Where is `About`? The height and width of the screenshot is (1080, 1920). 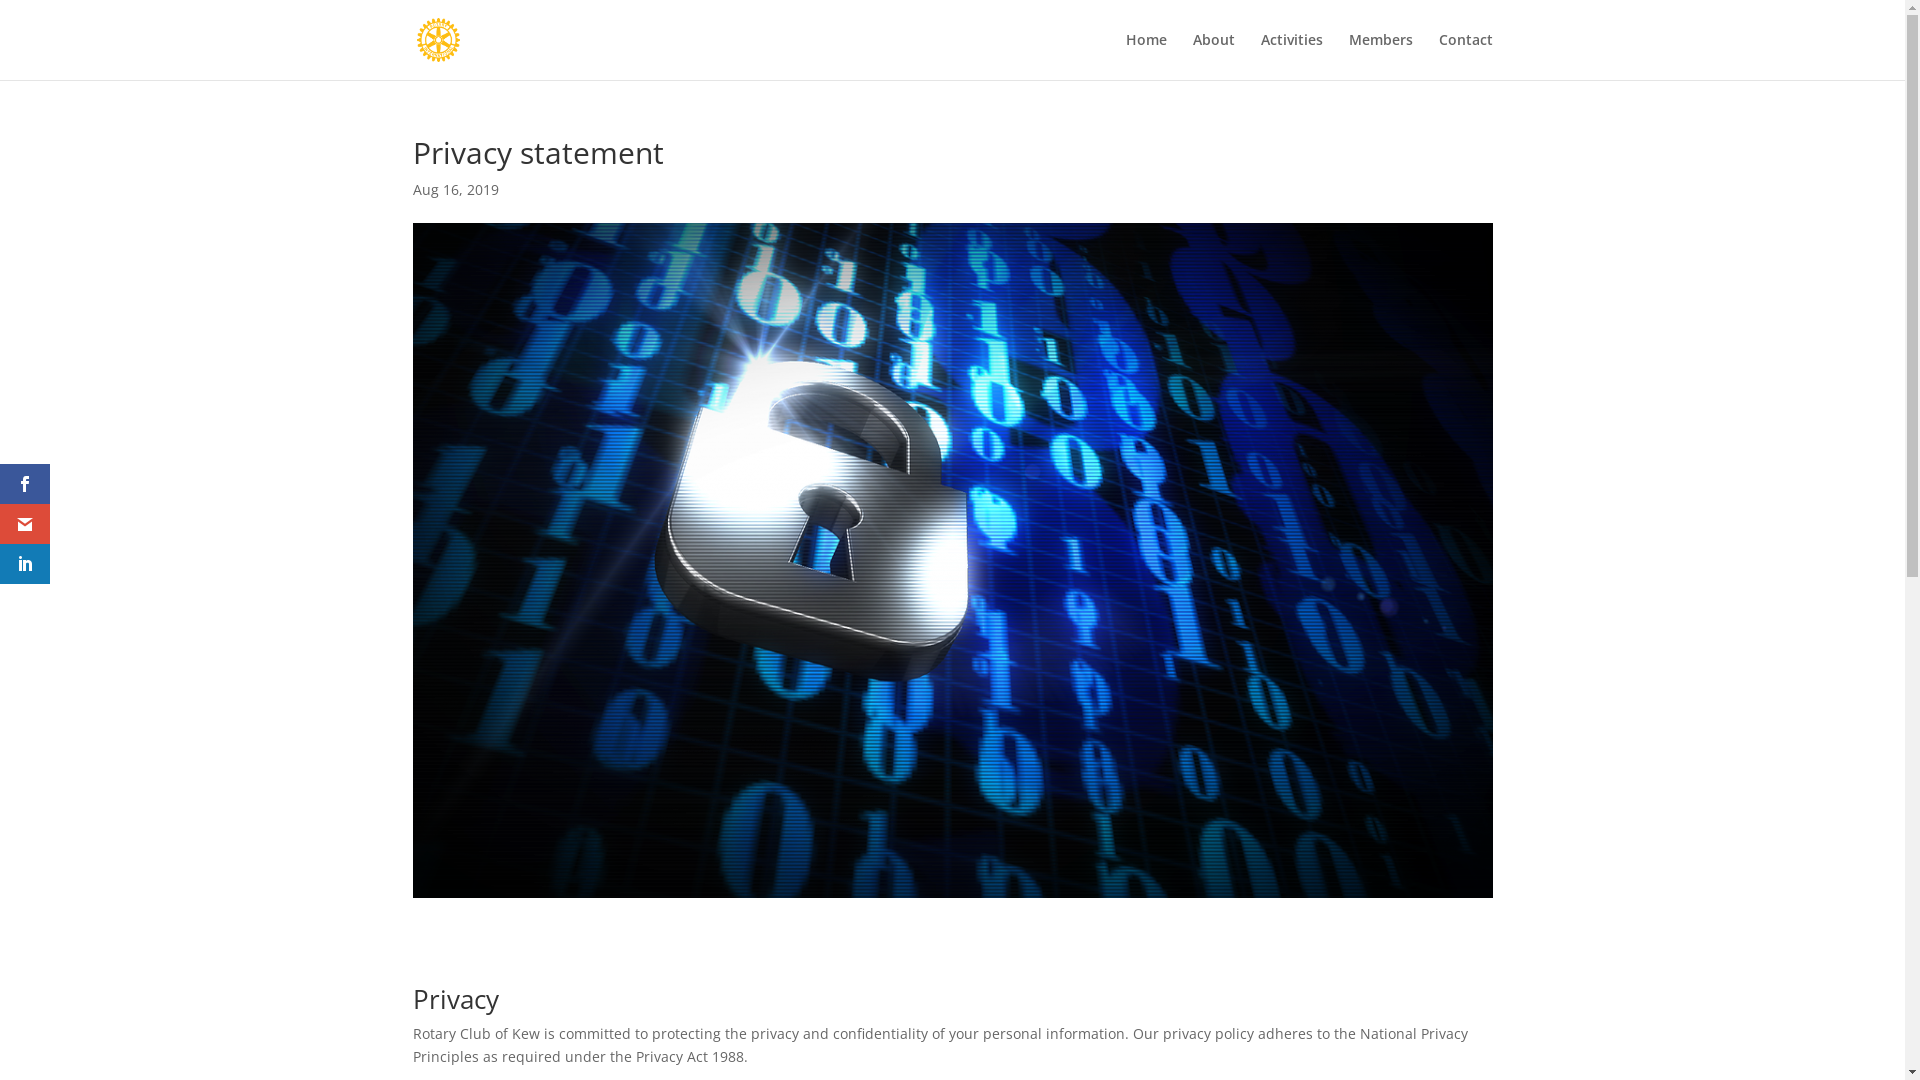 About is located at coordinates (1213, 56).